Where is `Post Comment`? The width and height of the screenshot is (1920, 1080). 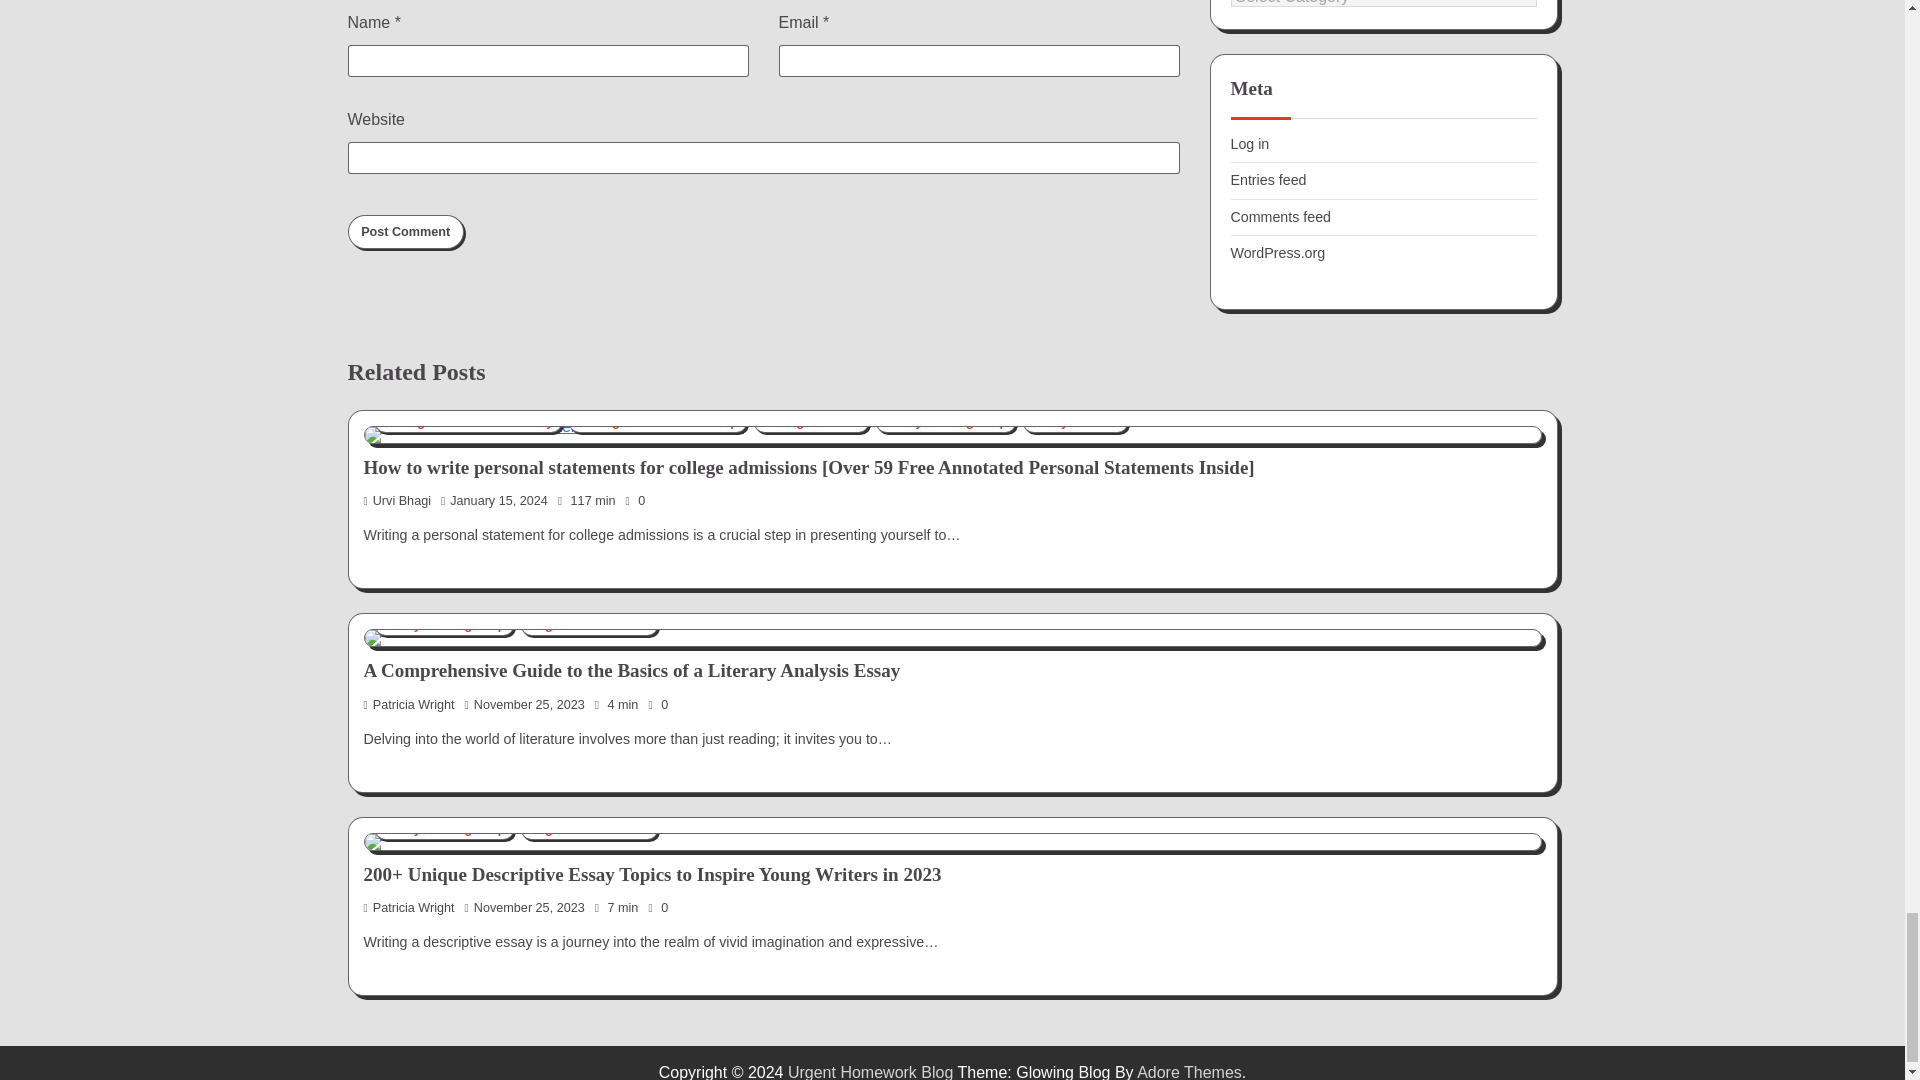 Post Comment is located at coordinates (406, 232).